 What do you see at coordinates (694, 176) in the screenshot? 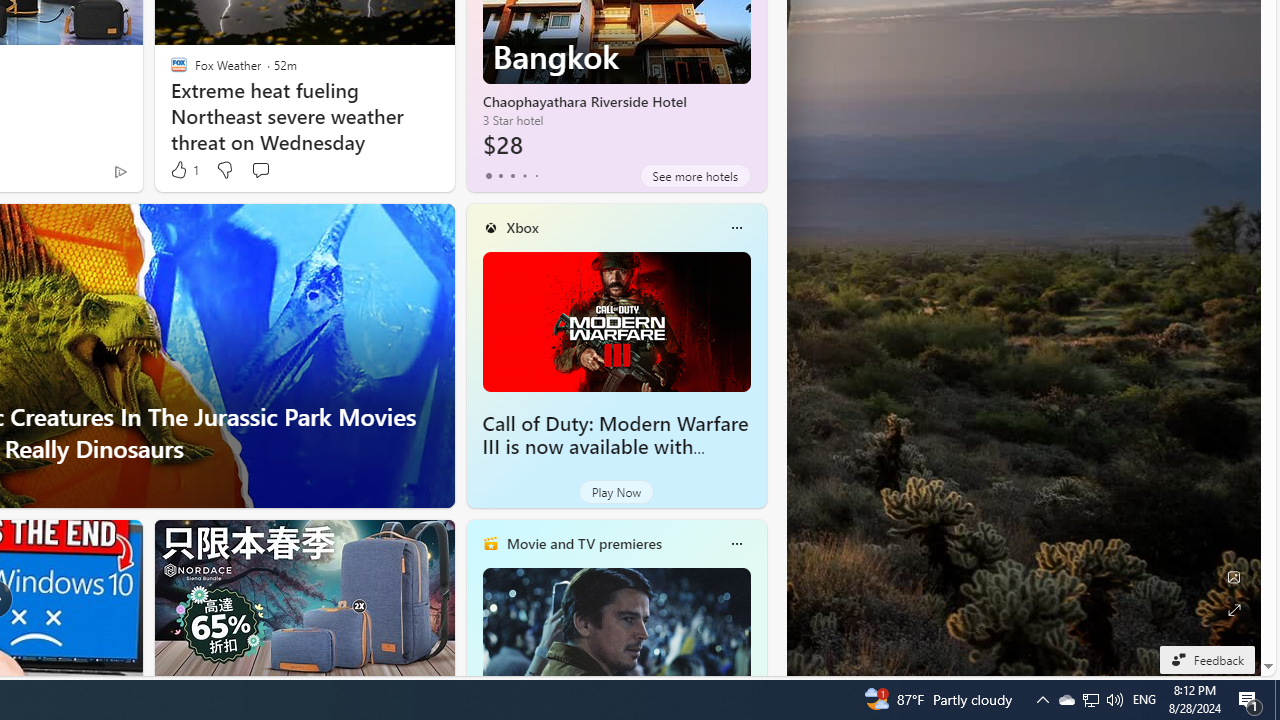
I see `See more hotels` at bounding box center [694, 176].